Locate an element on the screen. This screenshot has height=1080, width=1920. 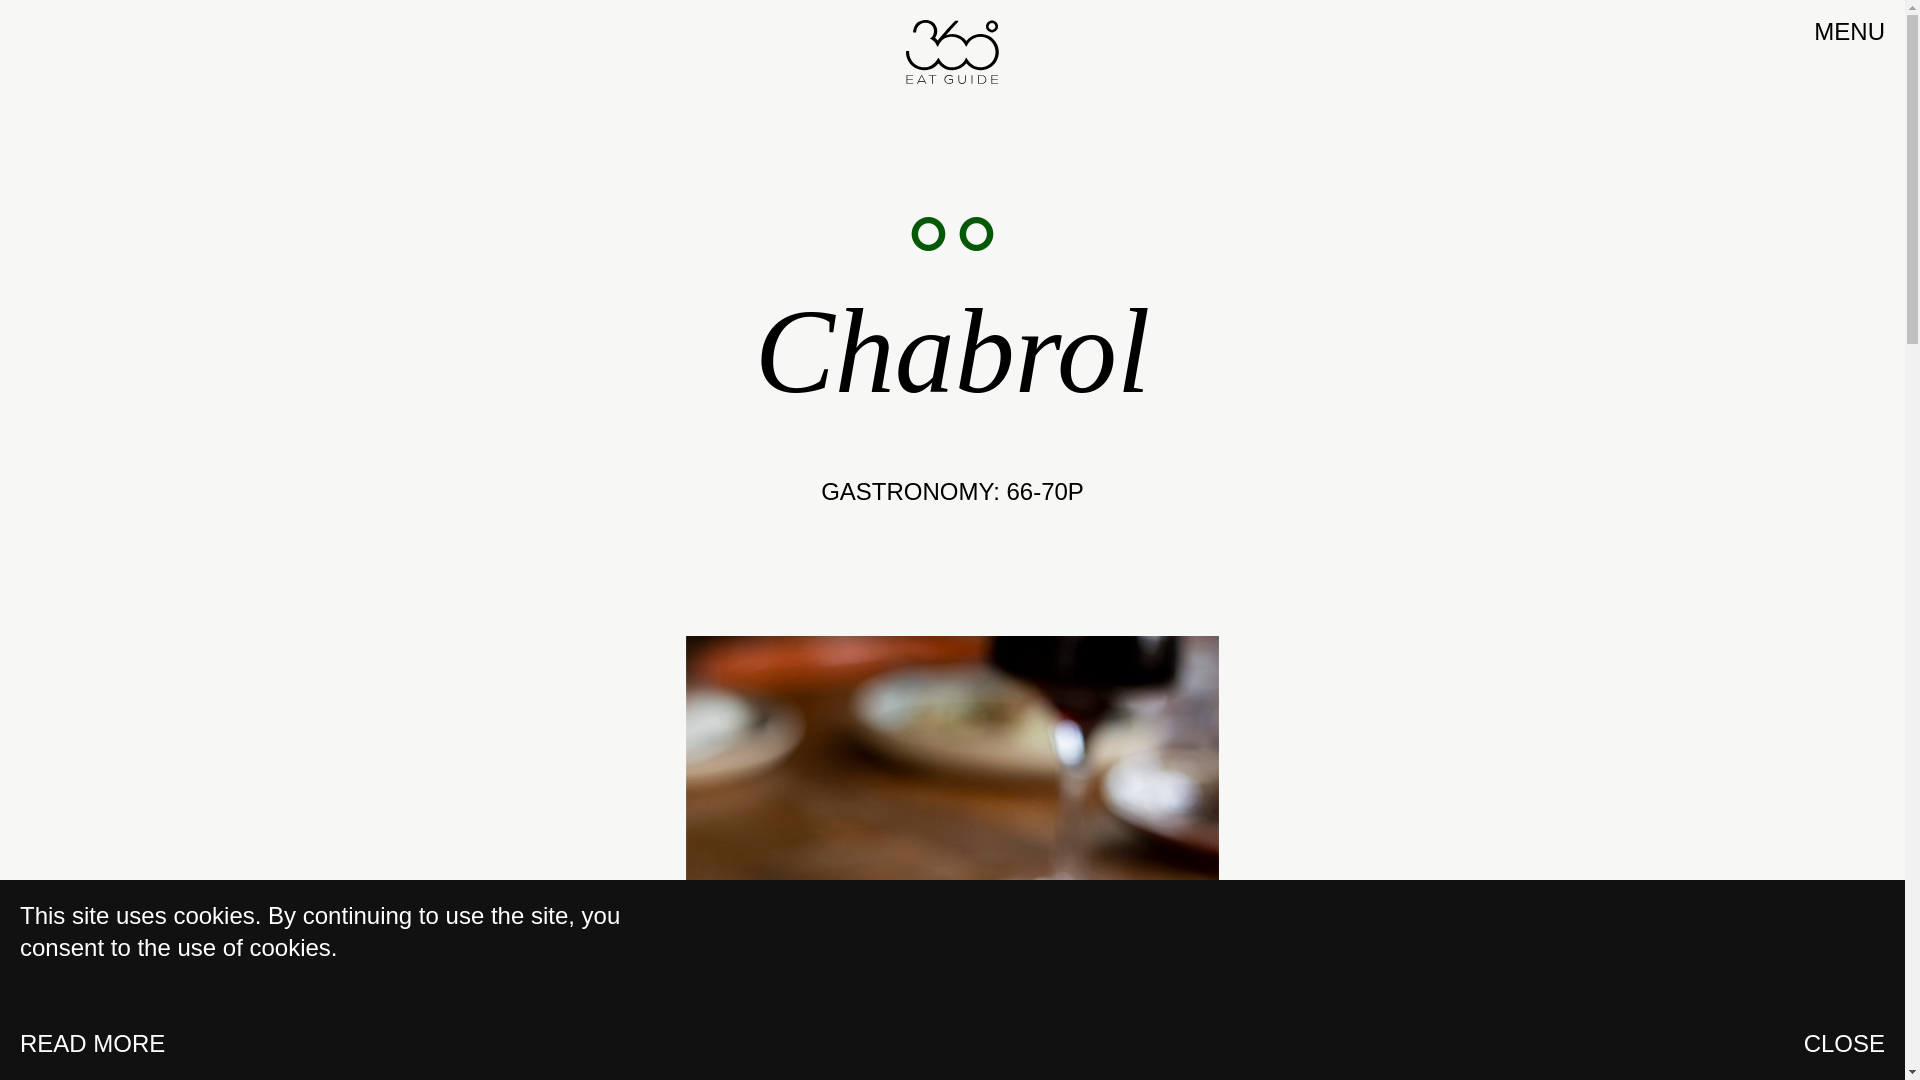
MENU is located at coordinates (1850, 32).